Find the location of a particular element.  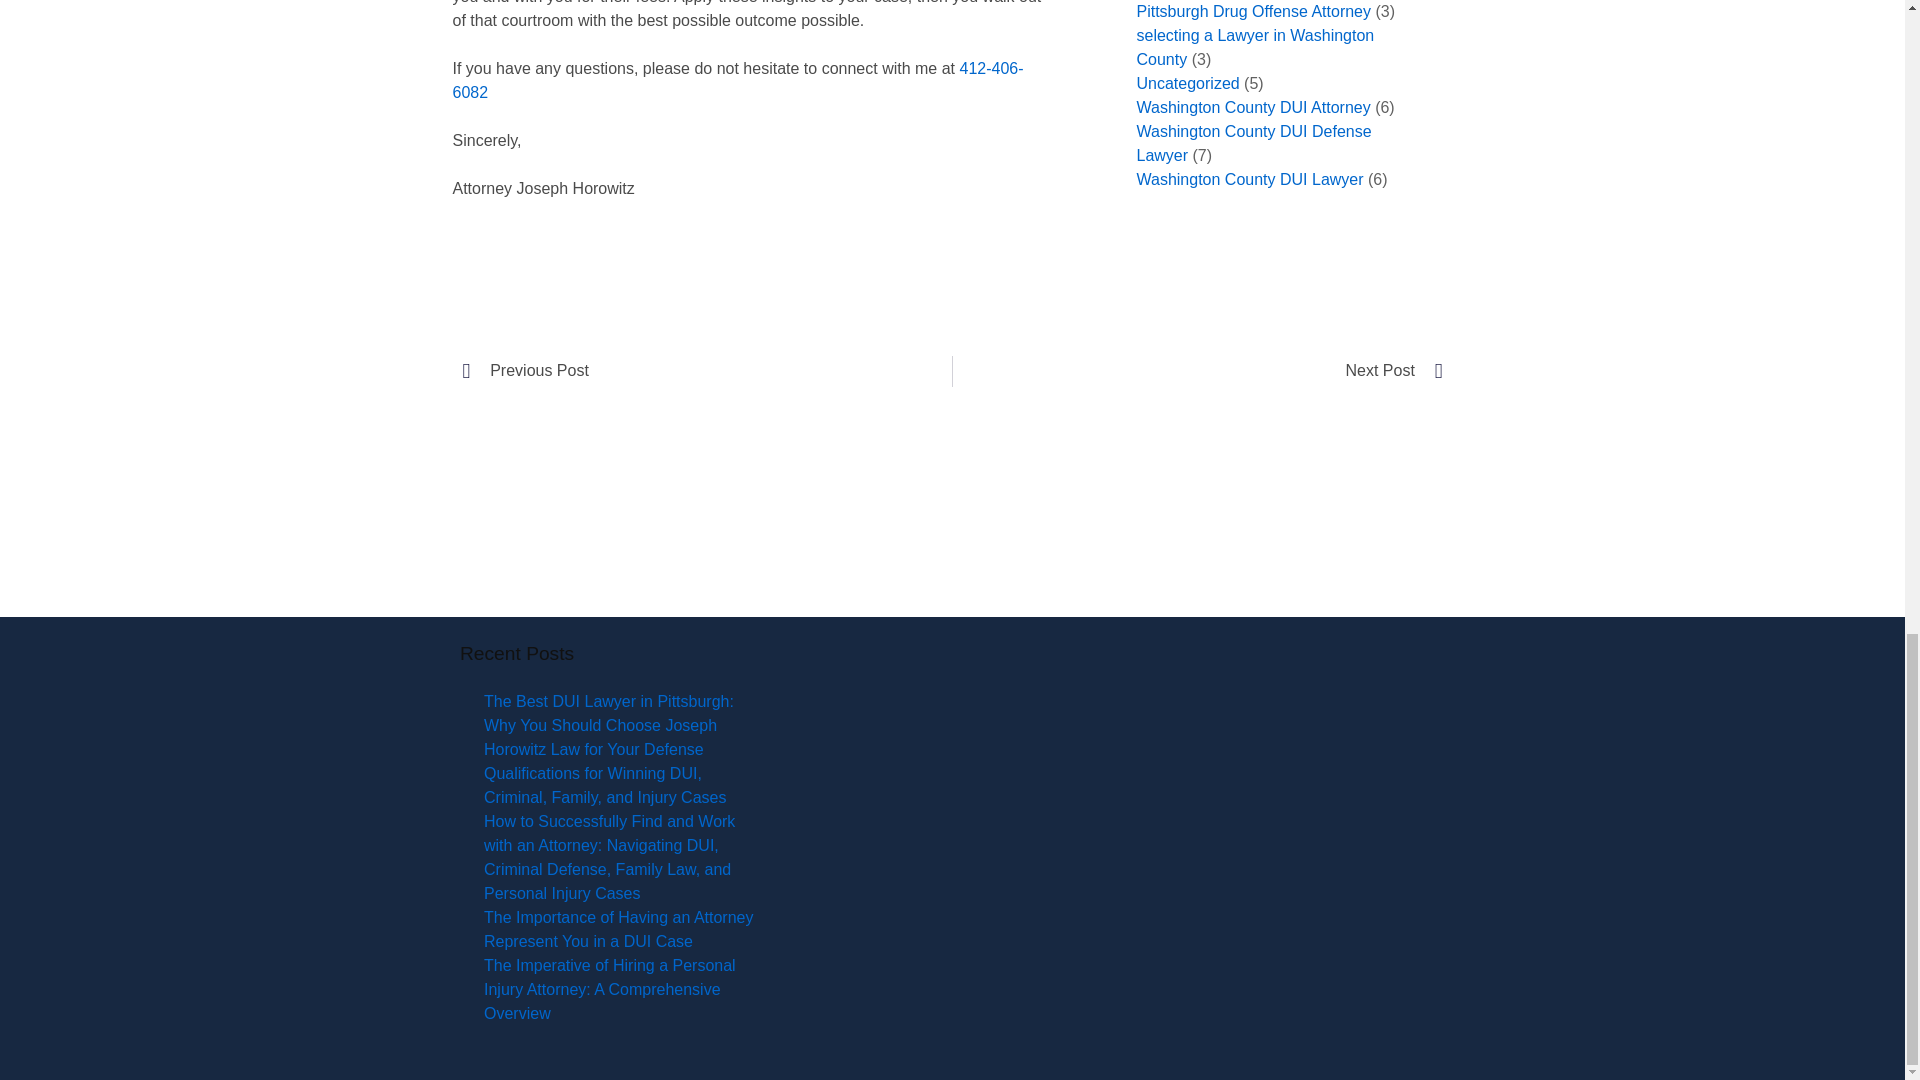

Pittsburgh Drug Offense Attorney is located at coordinates (1253, 12).